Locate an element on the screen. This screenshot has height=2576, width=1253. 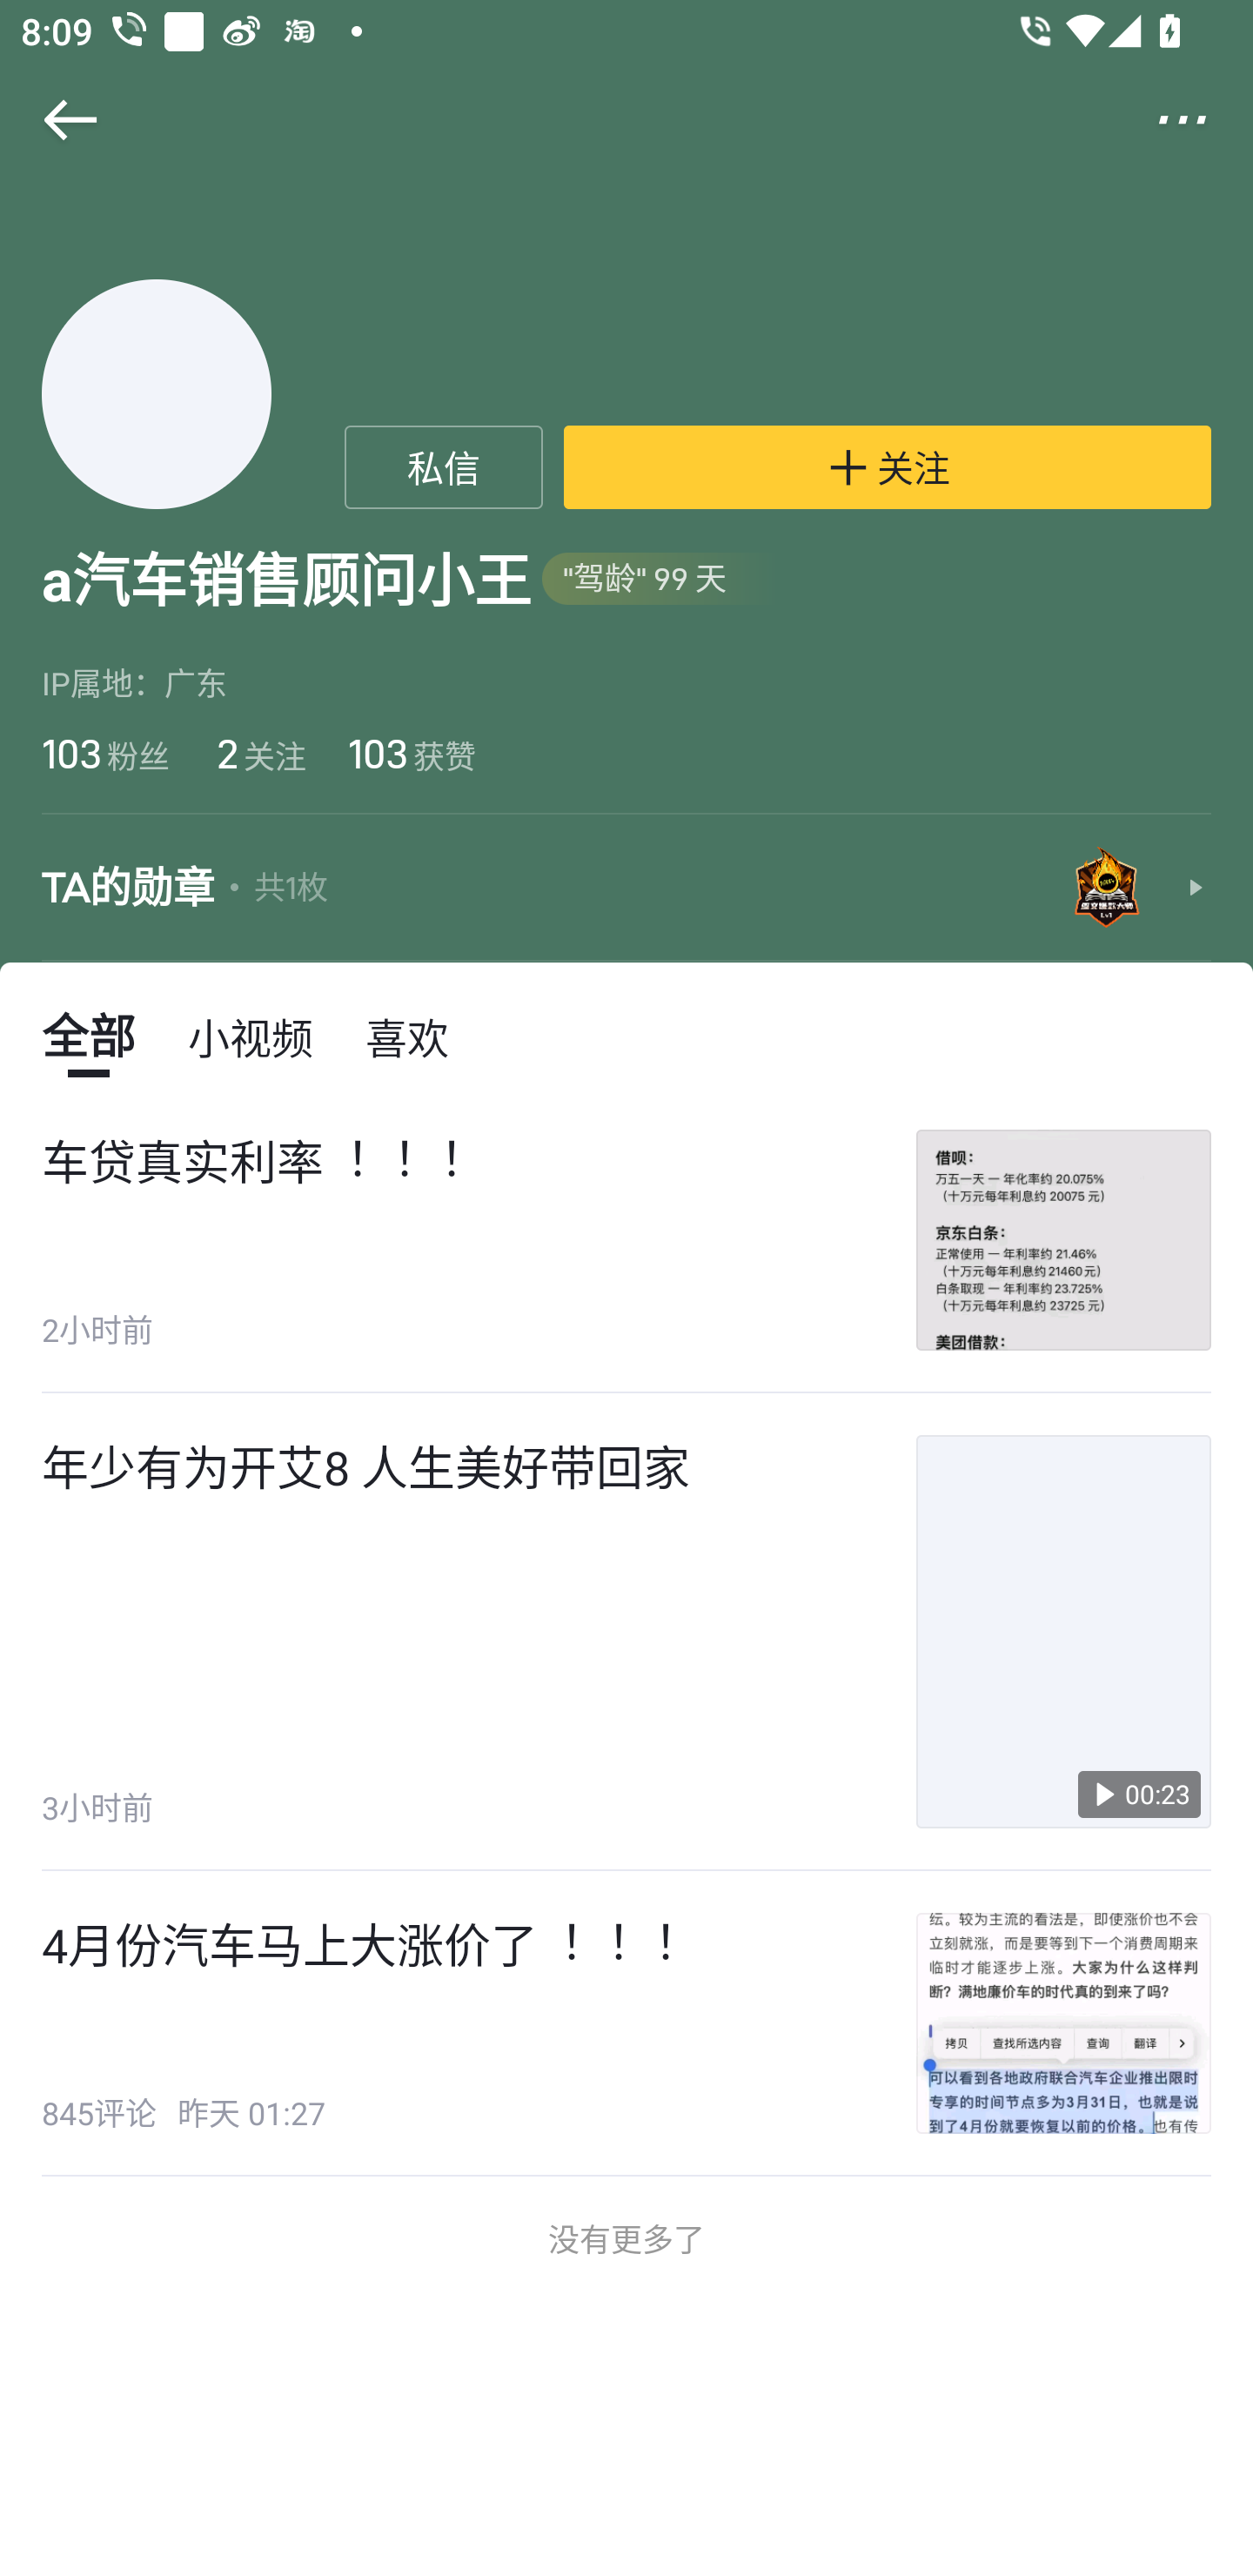
 关注 is located at coordinates (888, 467).